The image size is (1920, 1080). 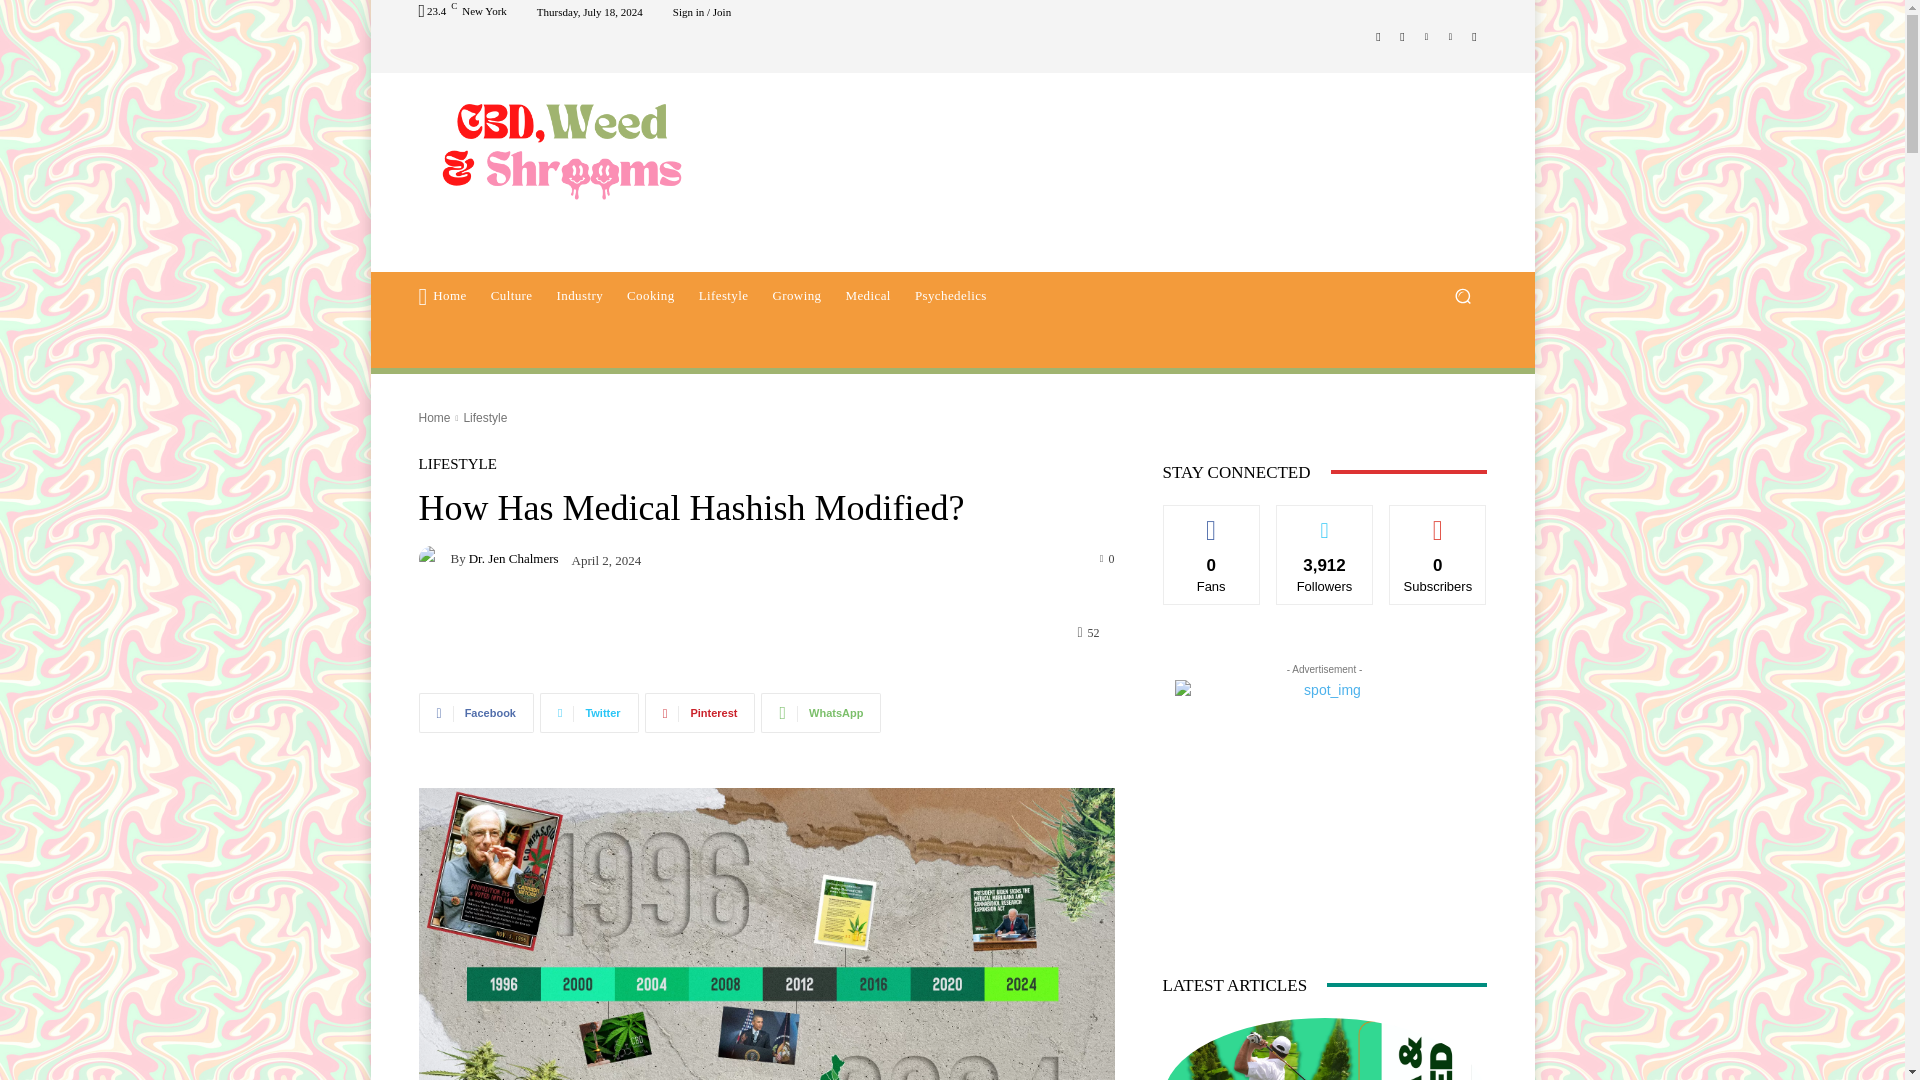 I want to click on Home, so click(x=434, y=418).